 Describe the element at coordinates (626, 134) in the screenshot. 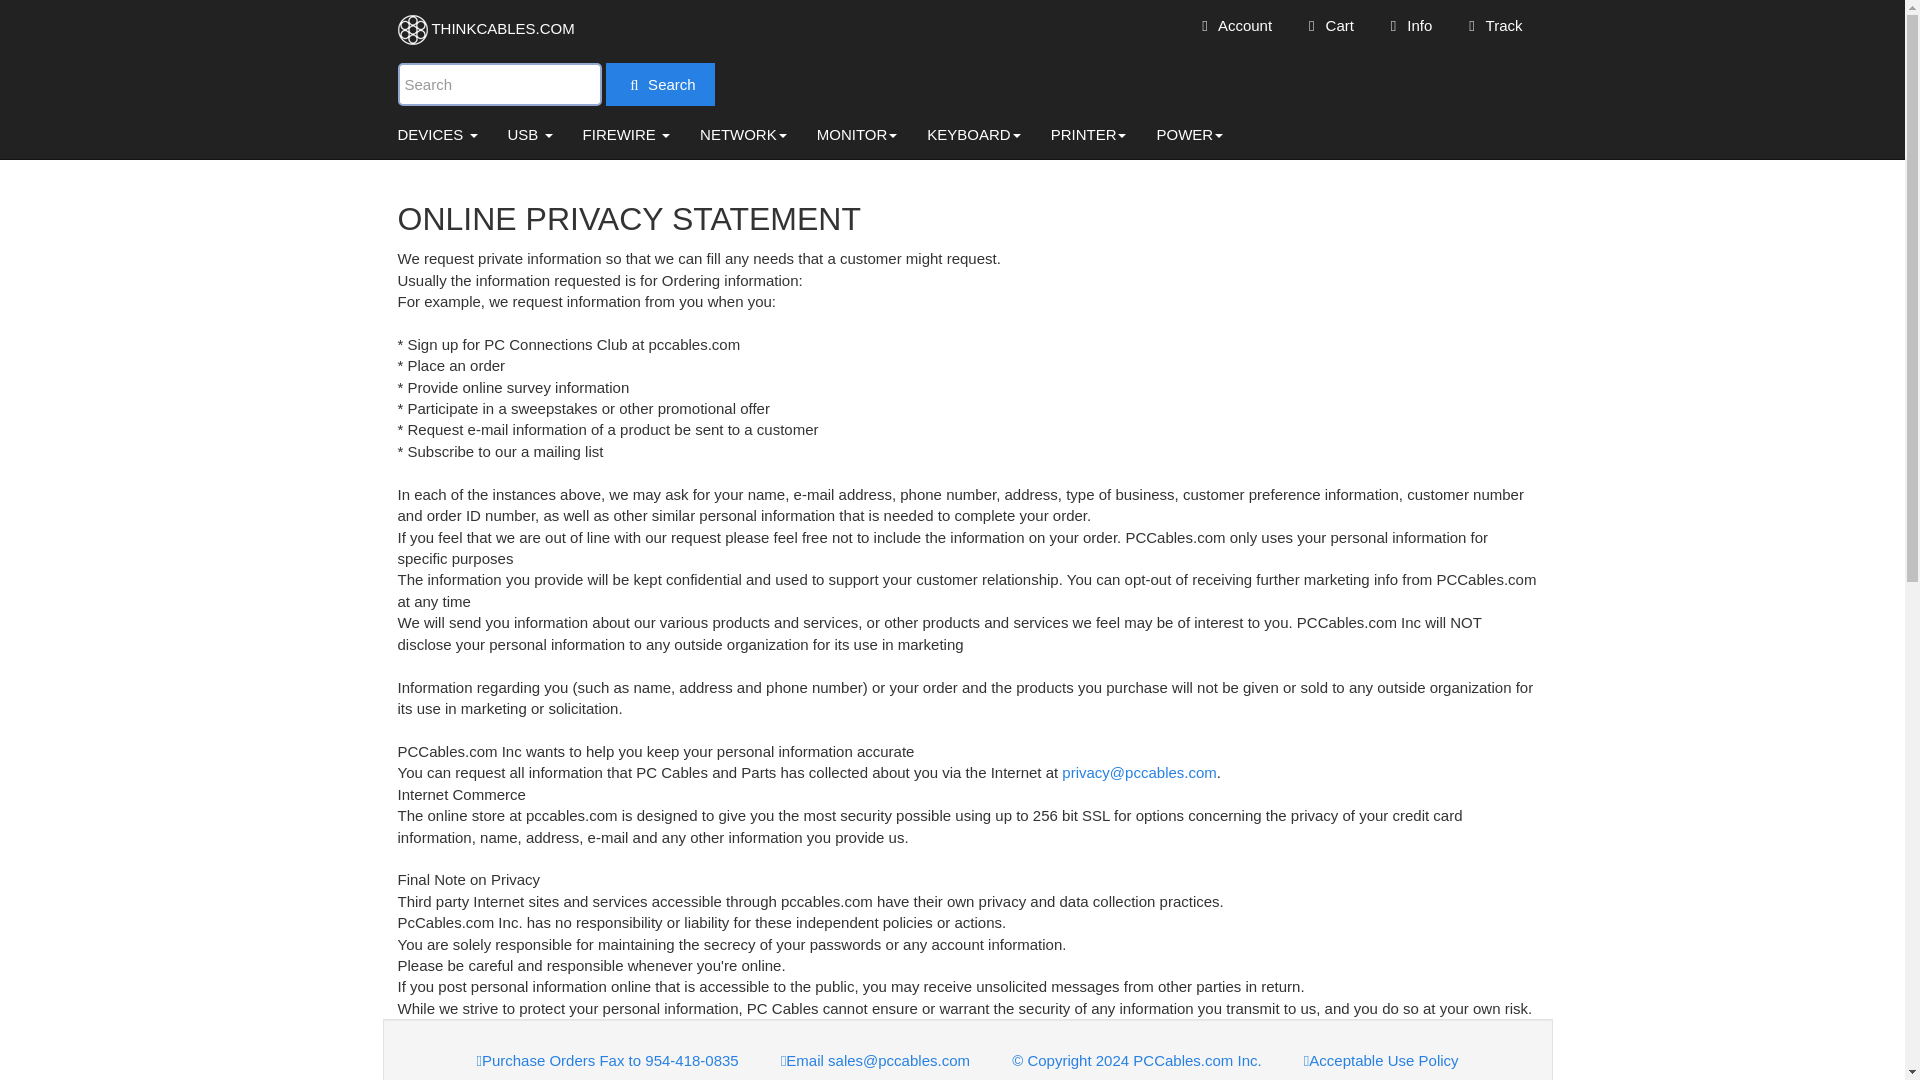

I see `FIREWIRE` at that location.